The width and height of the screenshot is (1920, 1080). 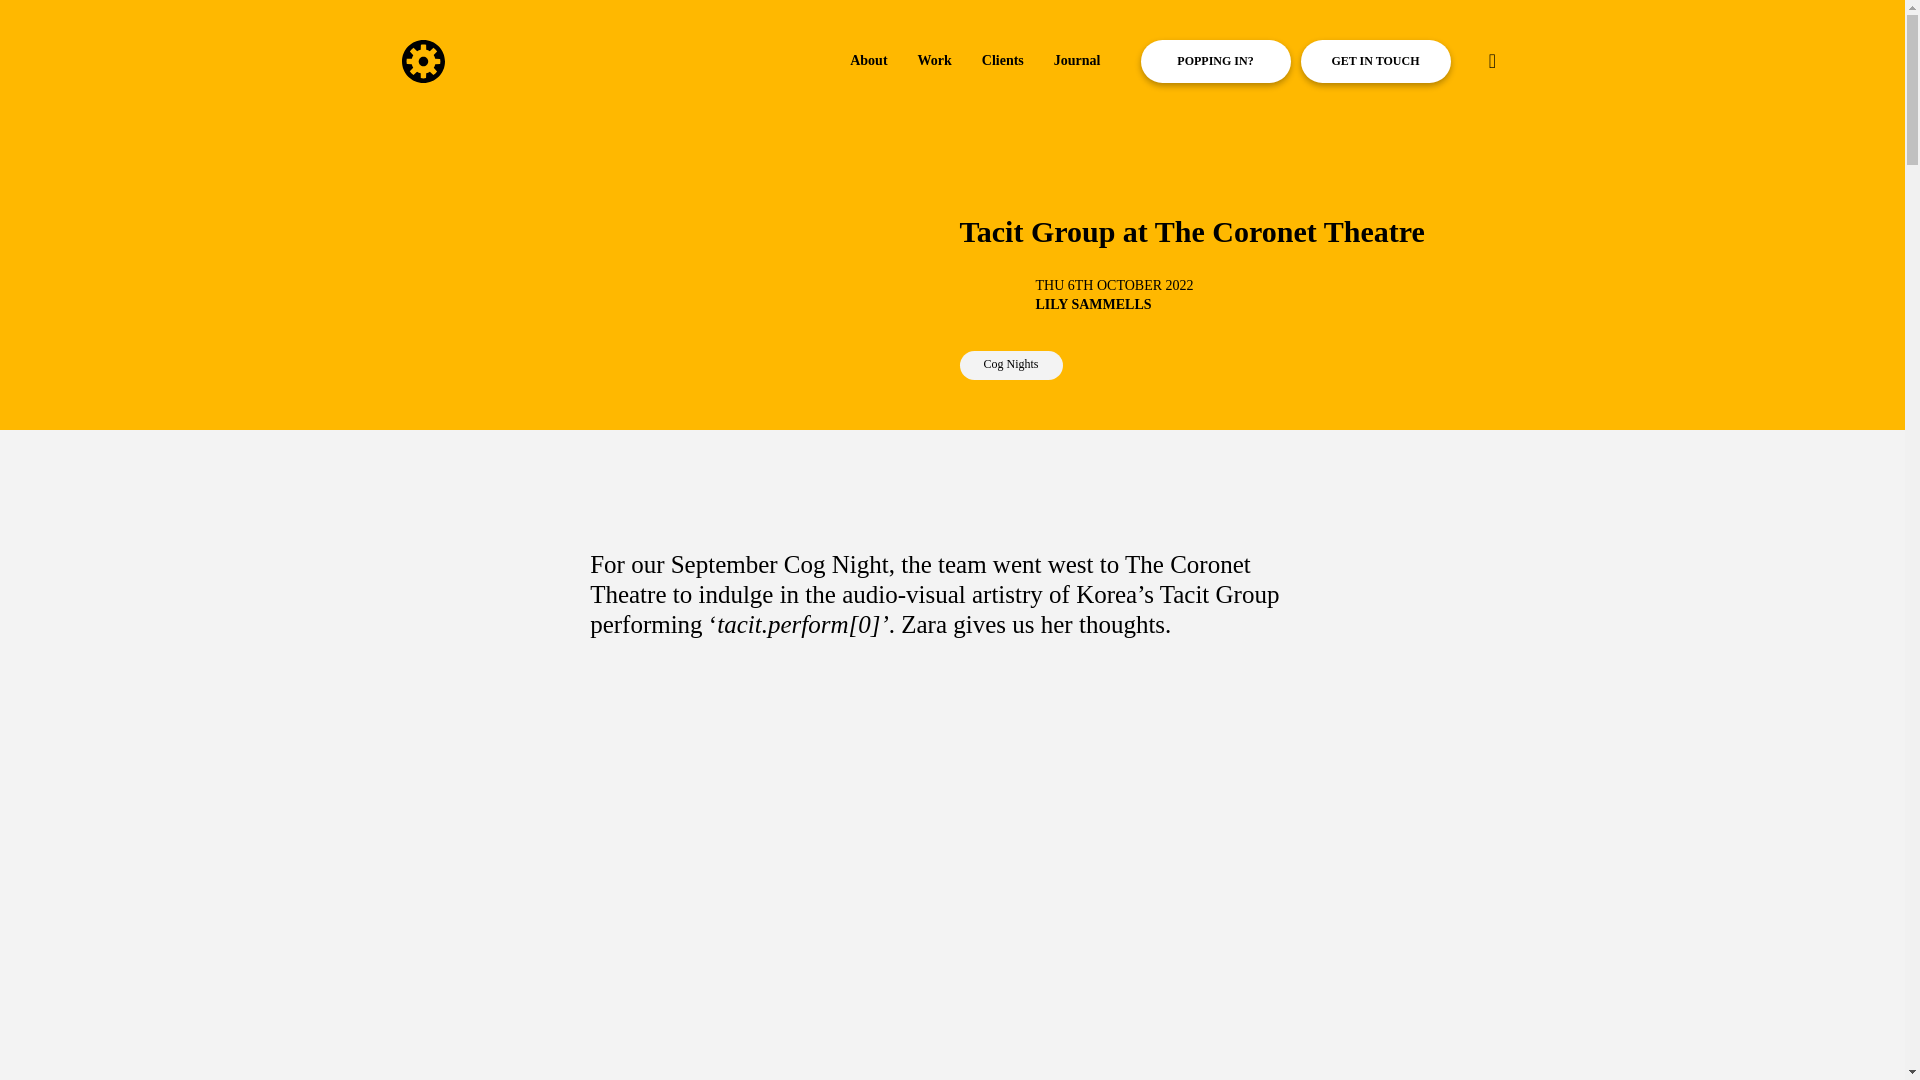 I want to click on Clients, so click(x=1002, y=62).